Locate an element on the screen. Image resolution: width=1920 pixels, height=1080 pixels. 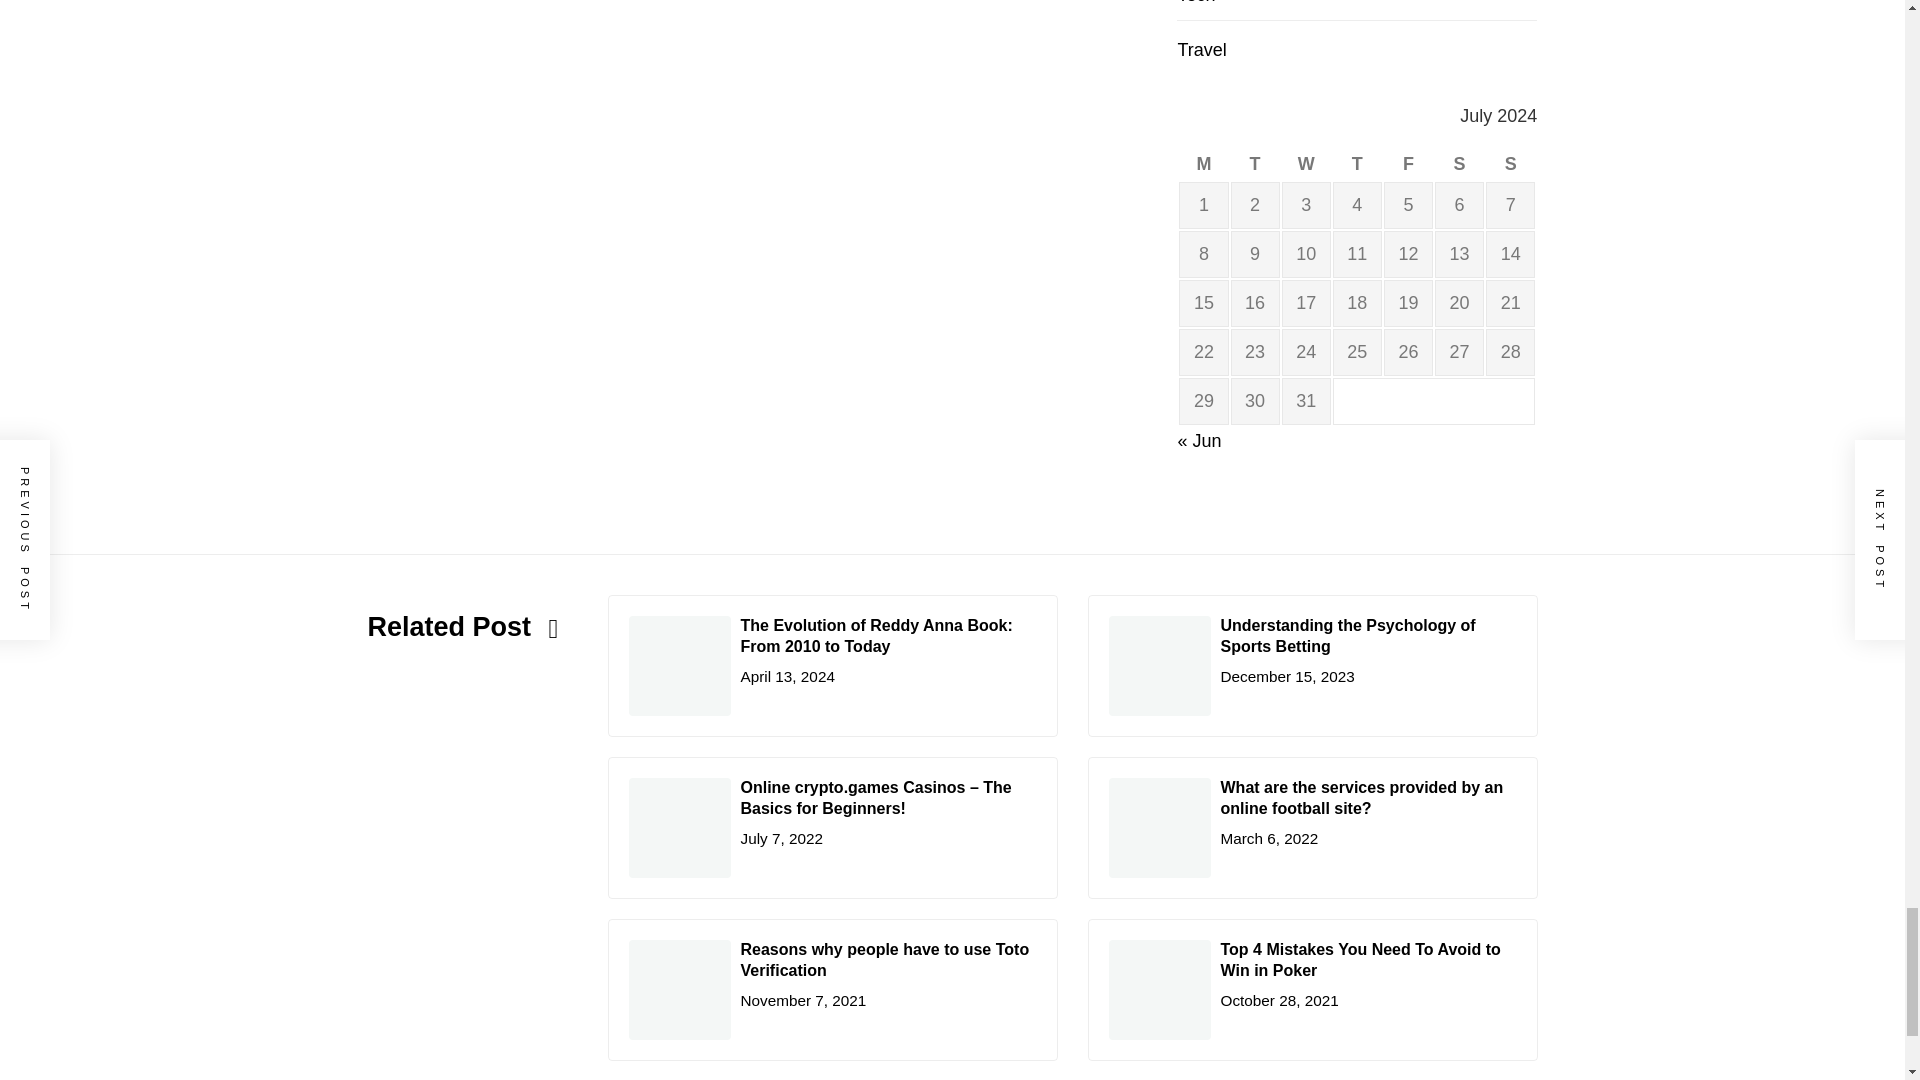
Tuesday is located at coordinates (1255, 164).